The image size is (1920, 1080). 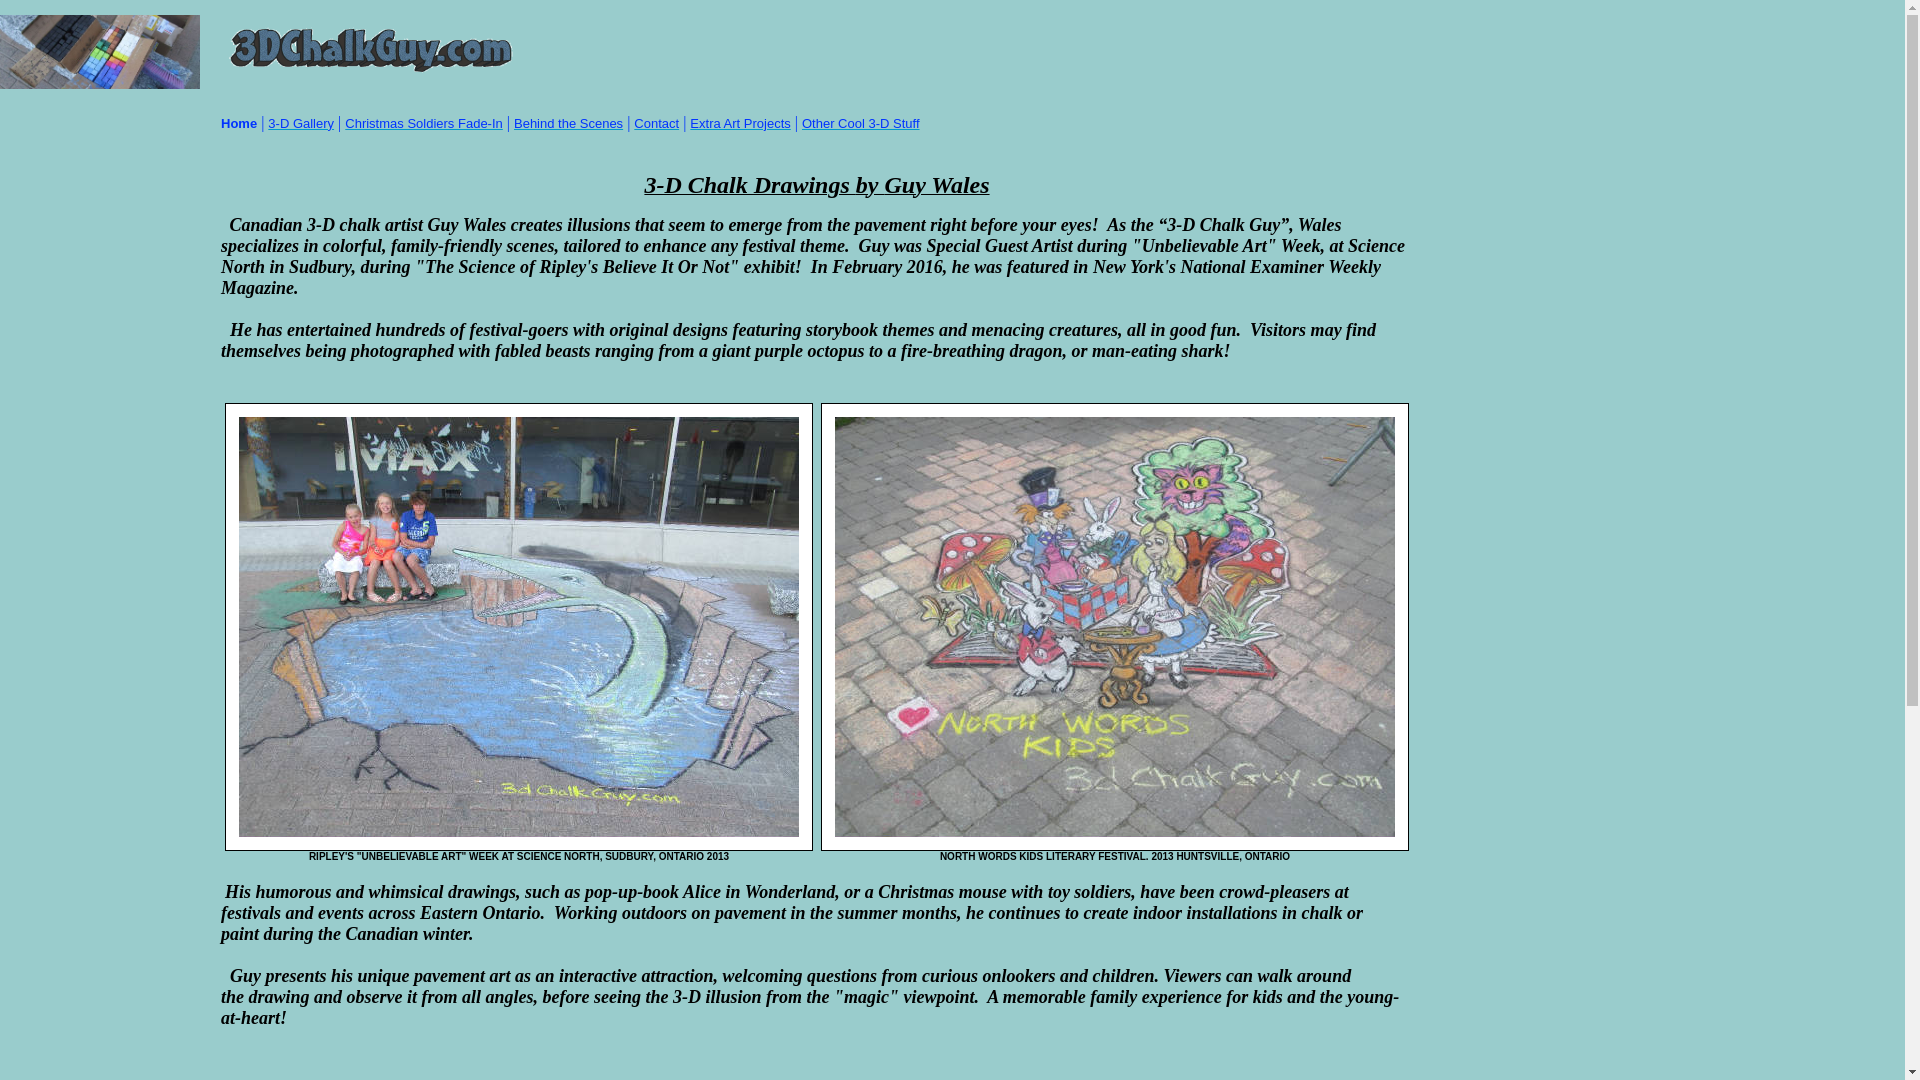 I want to click on Other Cool 3-D Stuff, so click(x=860, y=122).